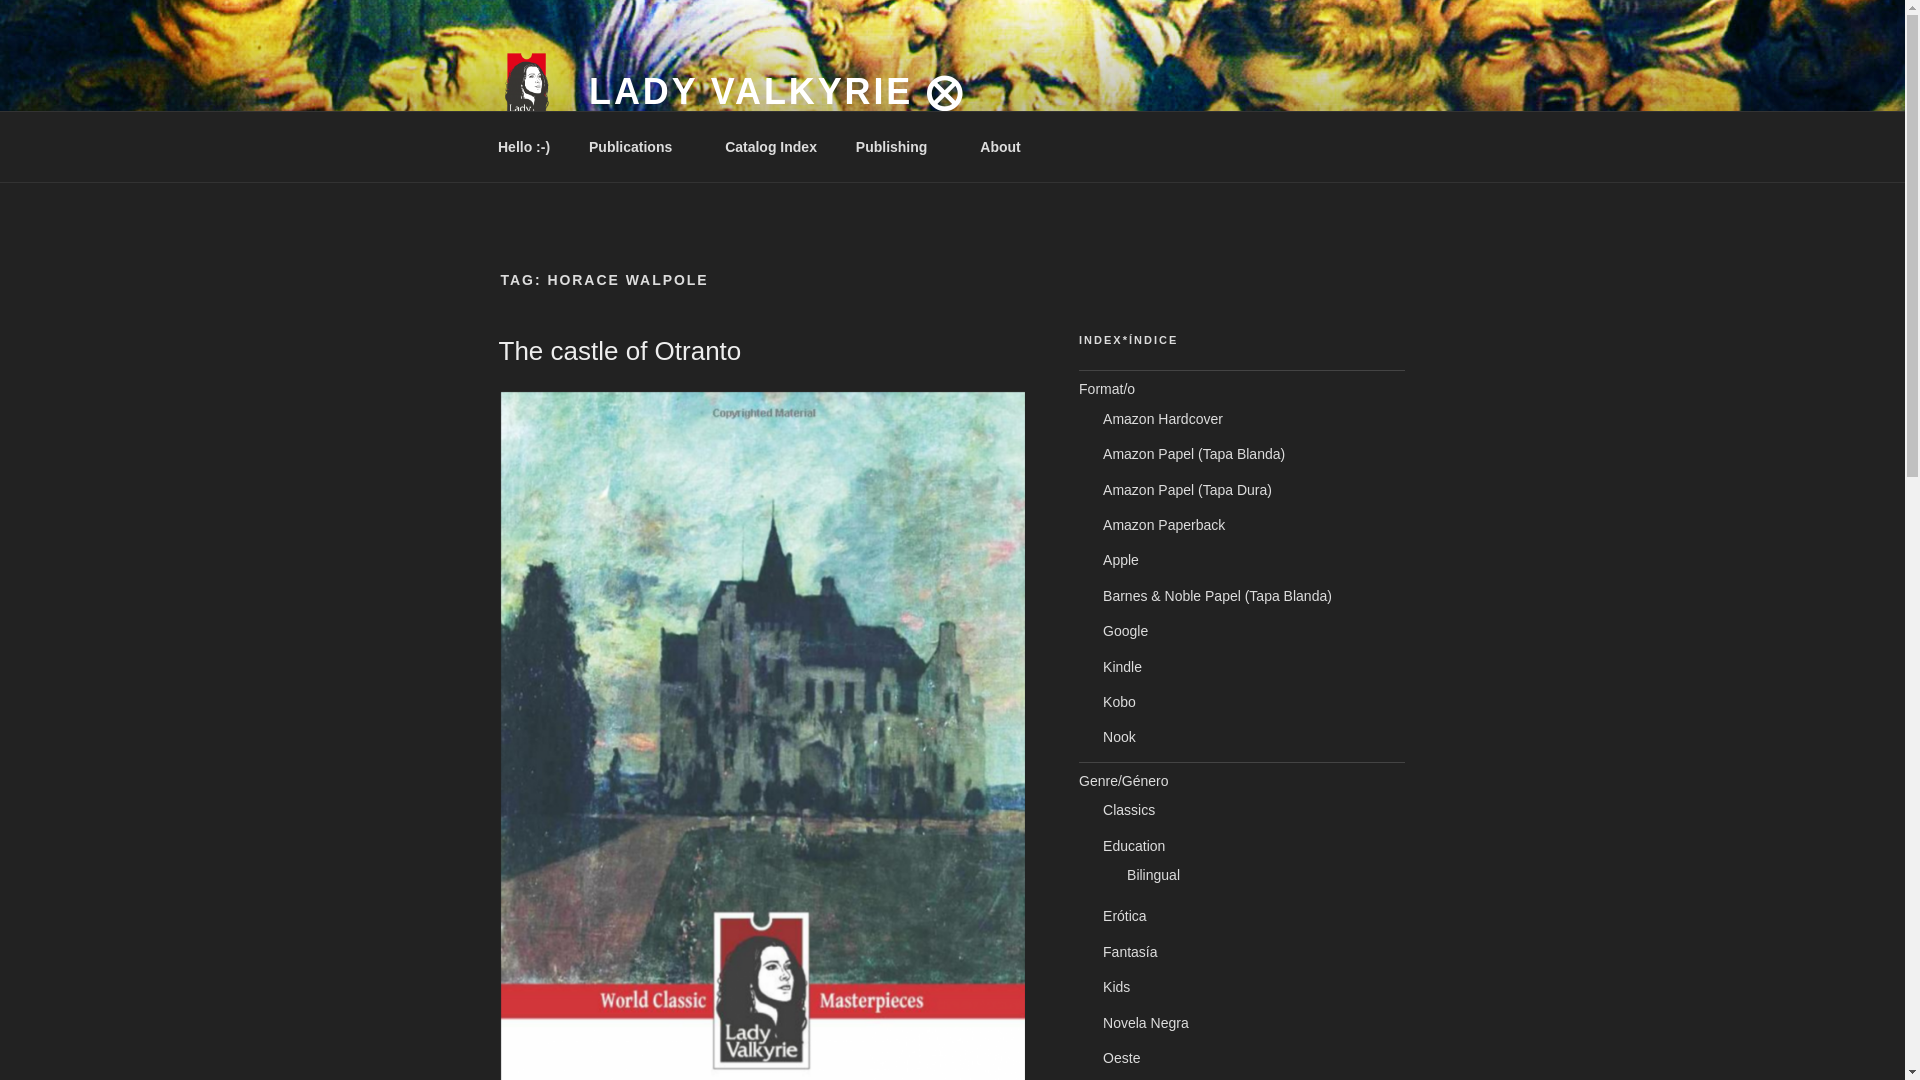 The height and width of the screenshot is (1080, 1920). I want to click on The castle of Otranto, so click(619, 350).